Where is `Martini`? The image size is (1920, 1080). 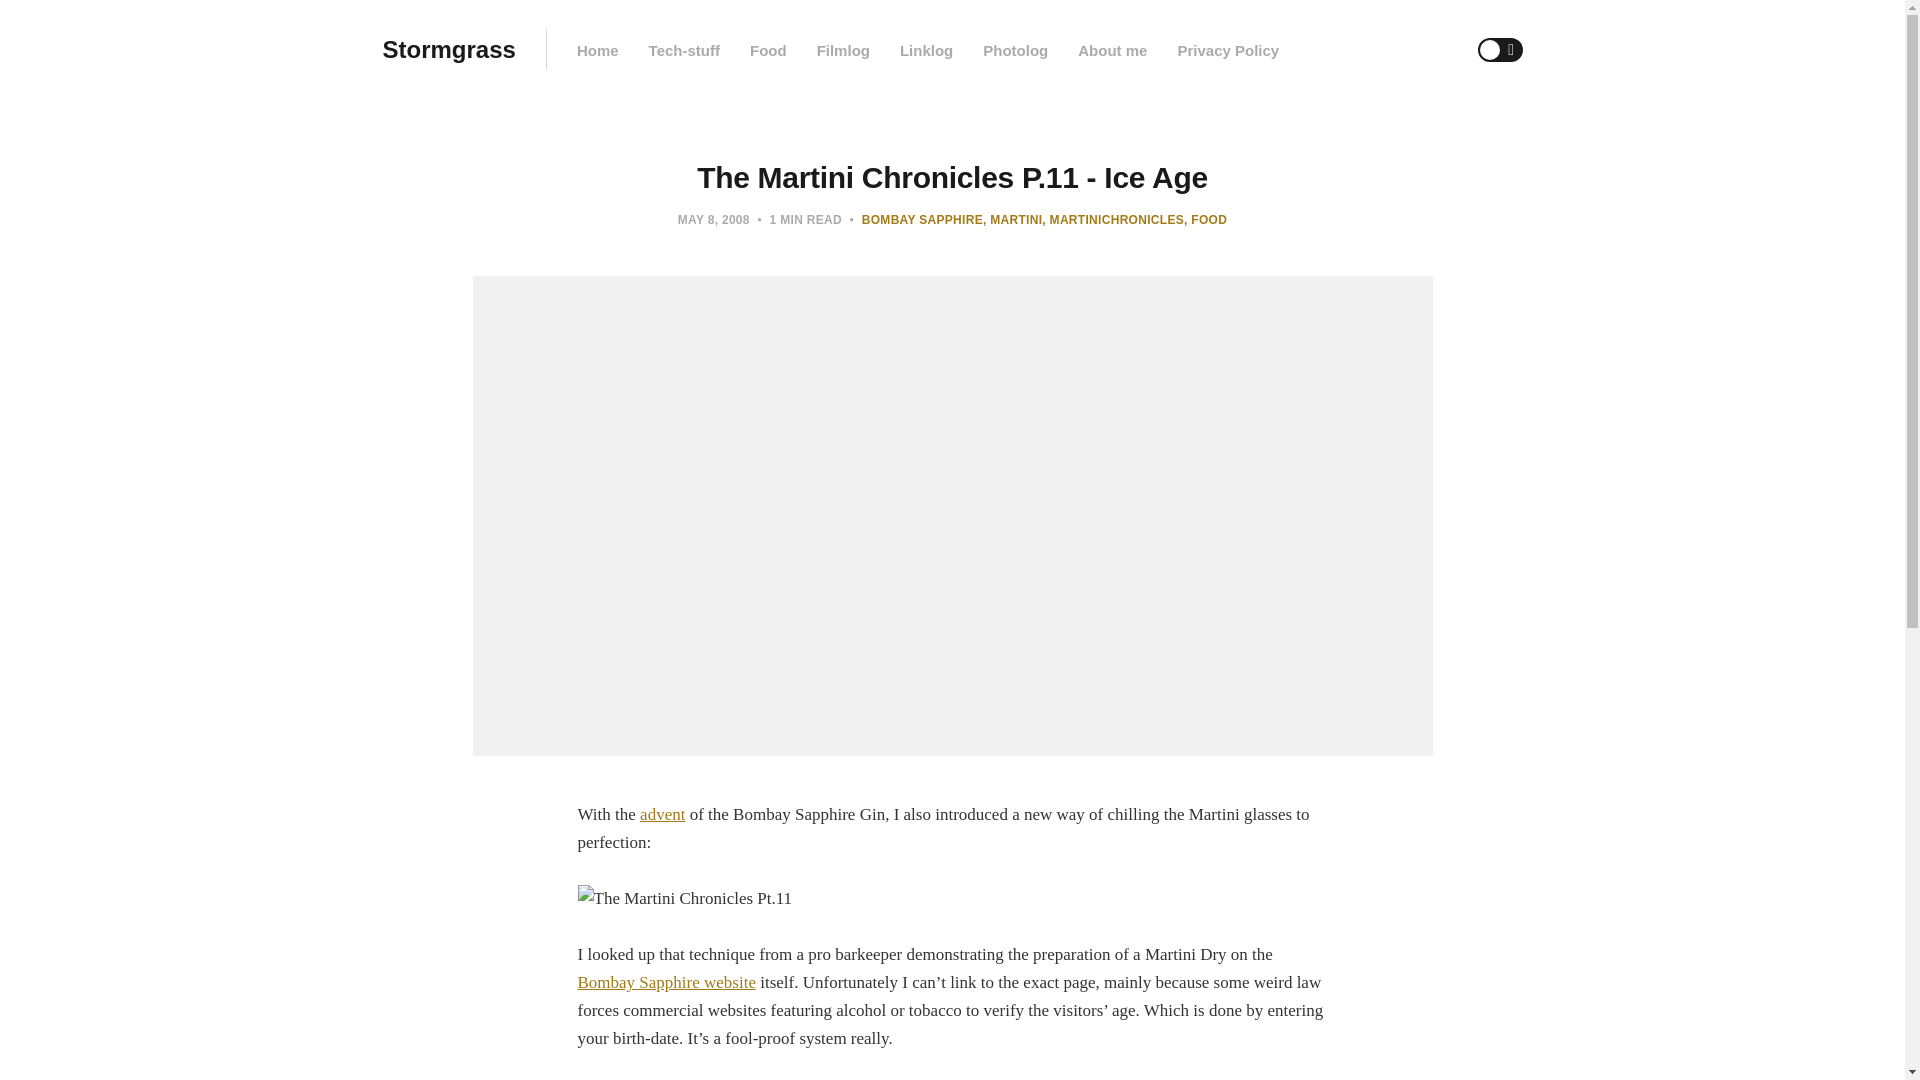 Martini is located at coordinates (1012, 219).